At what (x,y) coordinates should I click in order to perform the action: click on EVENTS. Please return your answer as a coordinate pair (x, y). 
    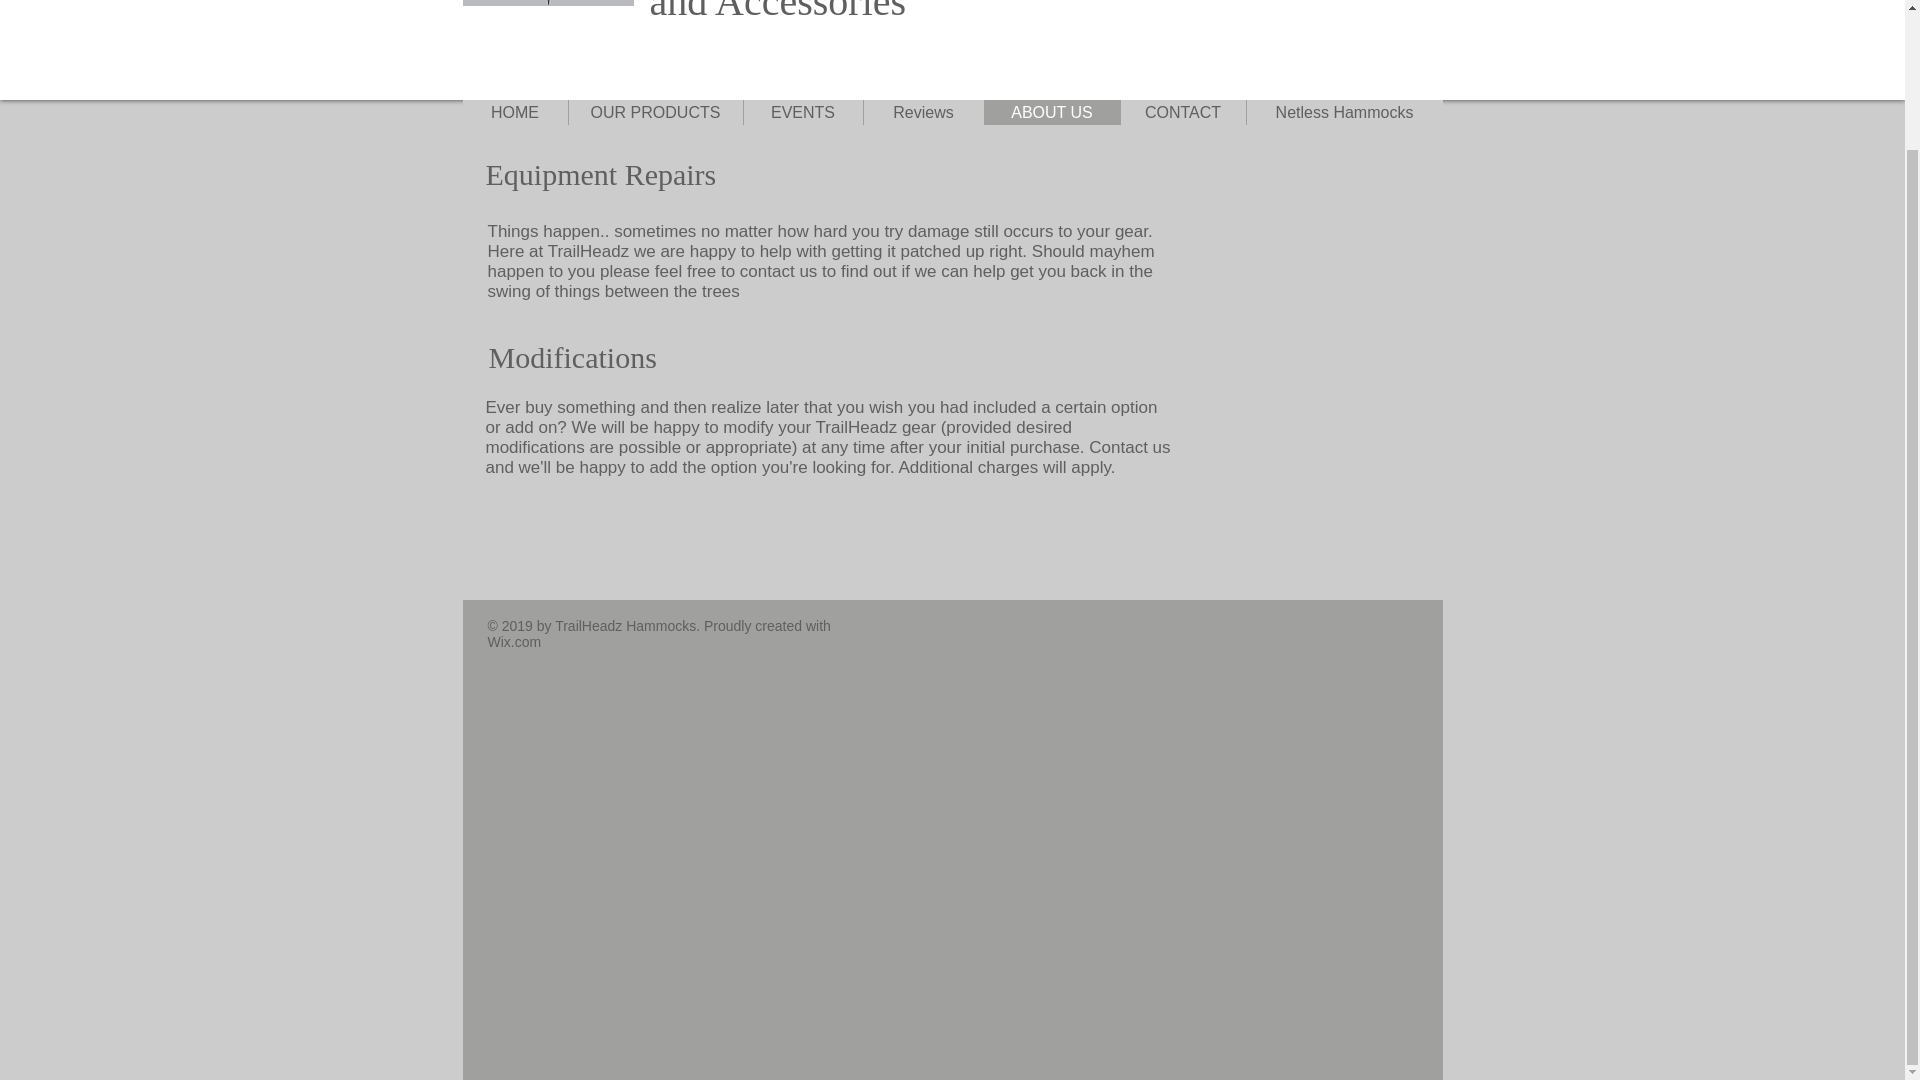
    Looking at the image, I should click on (1182, 112).